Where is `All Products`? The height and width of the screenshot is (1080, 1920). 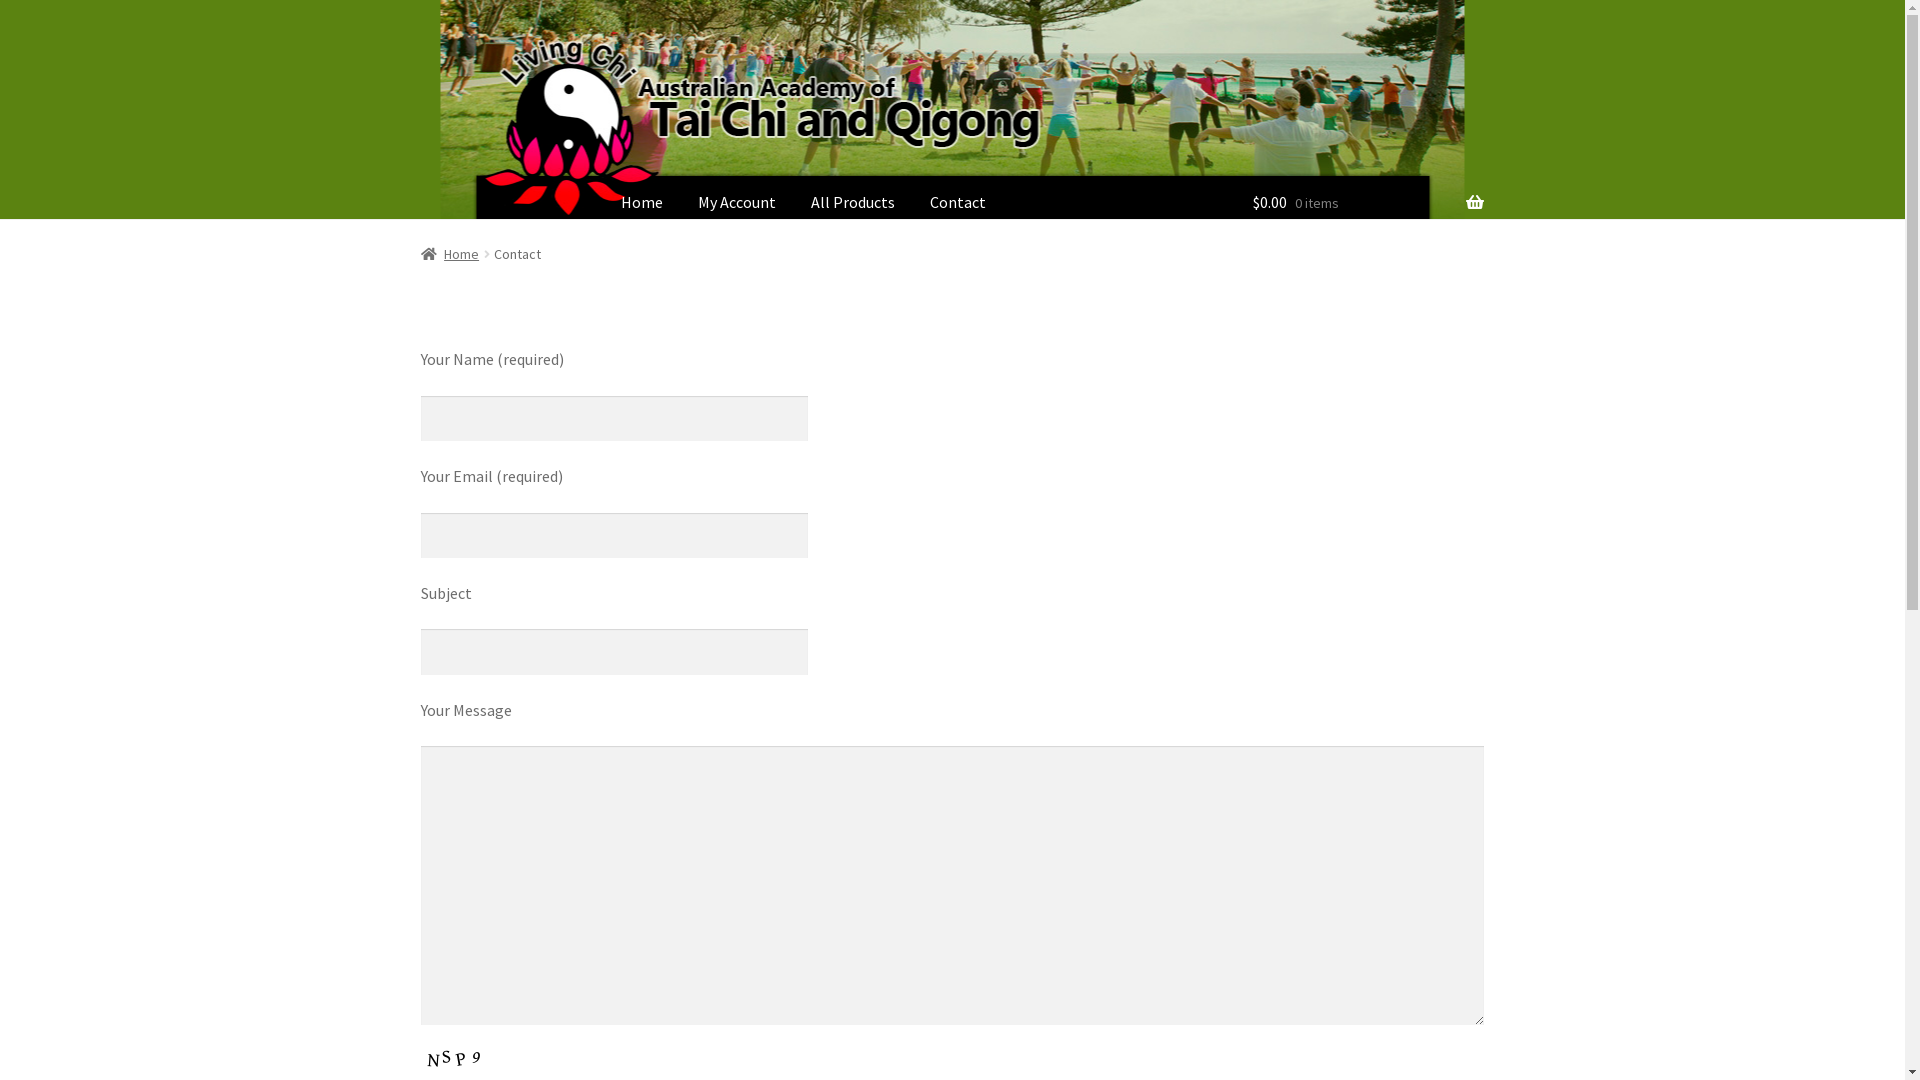
All Products is located at coordinates (853, 204).